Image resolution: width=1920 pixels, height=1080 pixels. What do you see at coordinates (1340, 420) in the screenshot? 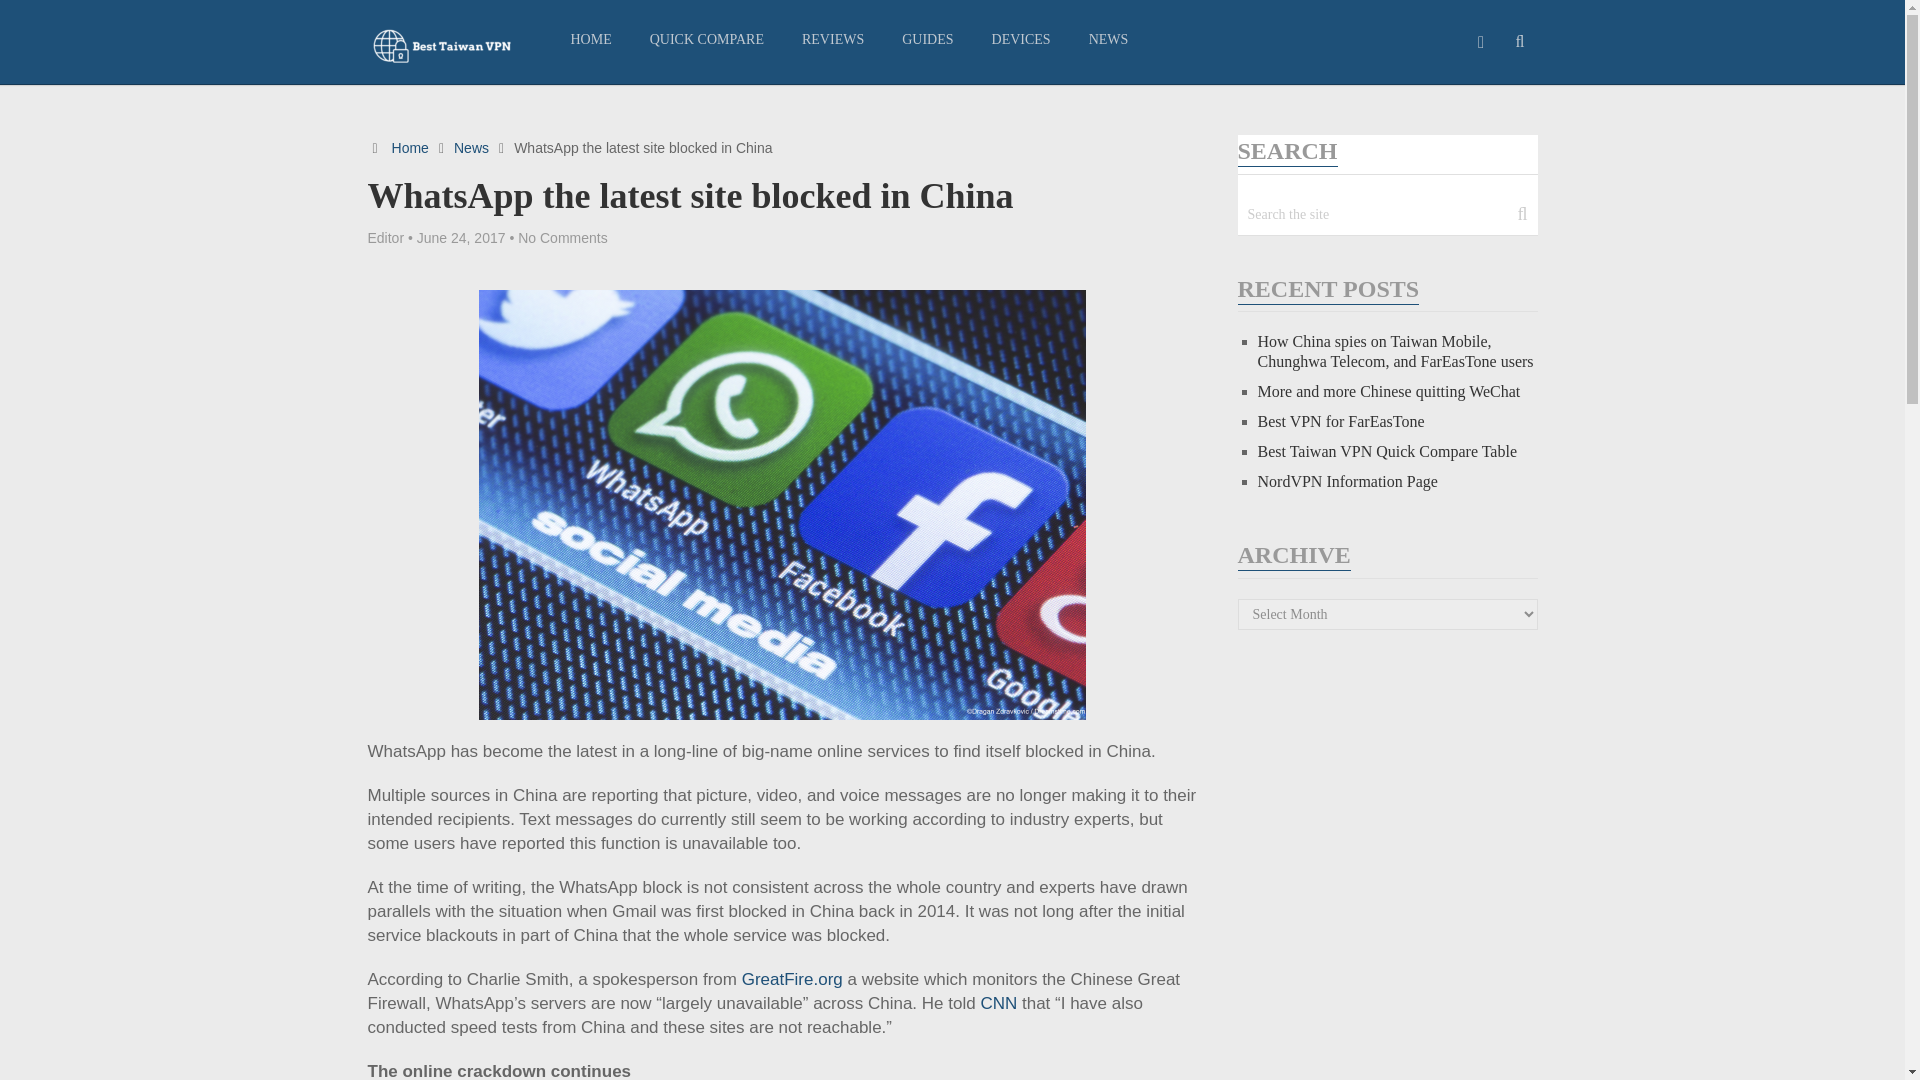
I see `Best VPN for FarEasTone` at bounding box center [1340, 420].